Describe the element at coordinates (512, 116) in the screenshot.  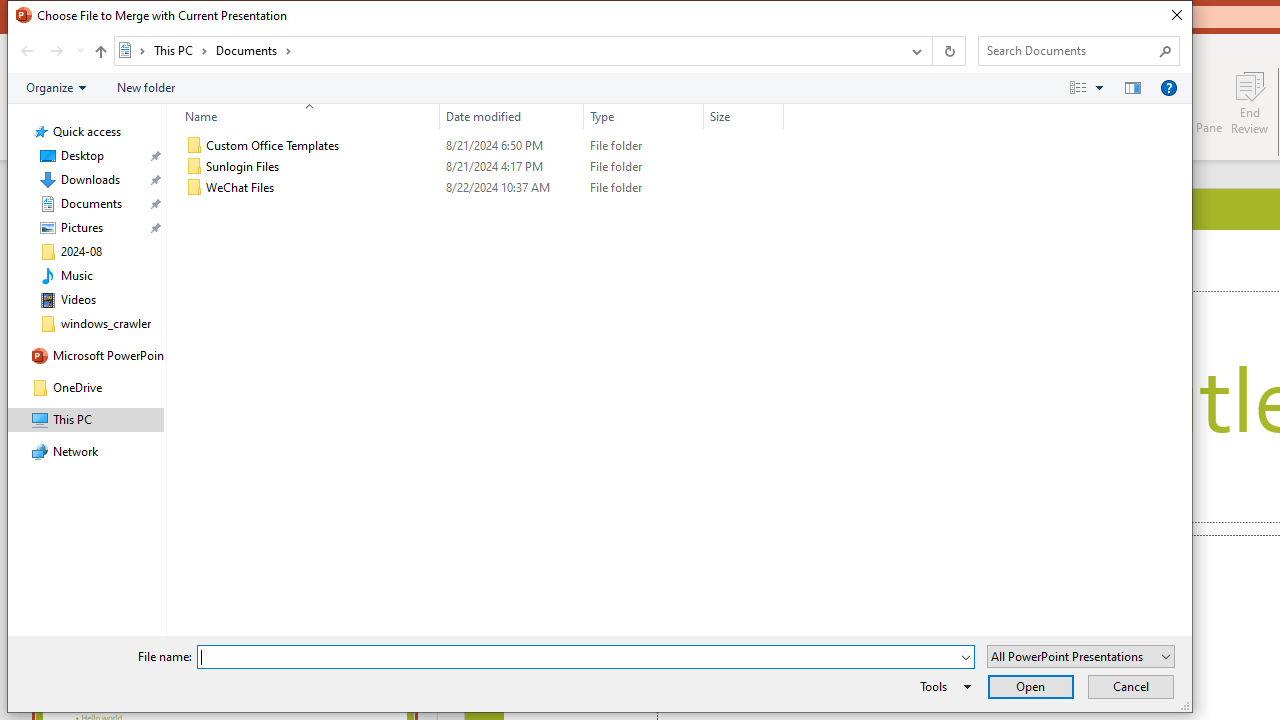
I see `Date modified` at that location.